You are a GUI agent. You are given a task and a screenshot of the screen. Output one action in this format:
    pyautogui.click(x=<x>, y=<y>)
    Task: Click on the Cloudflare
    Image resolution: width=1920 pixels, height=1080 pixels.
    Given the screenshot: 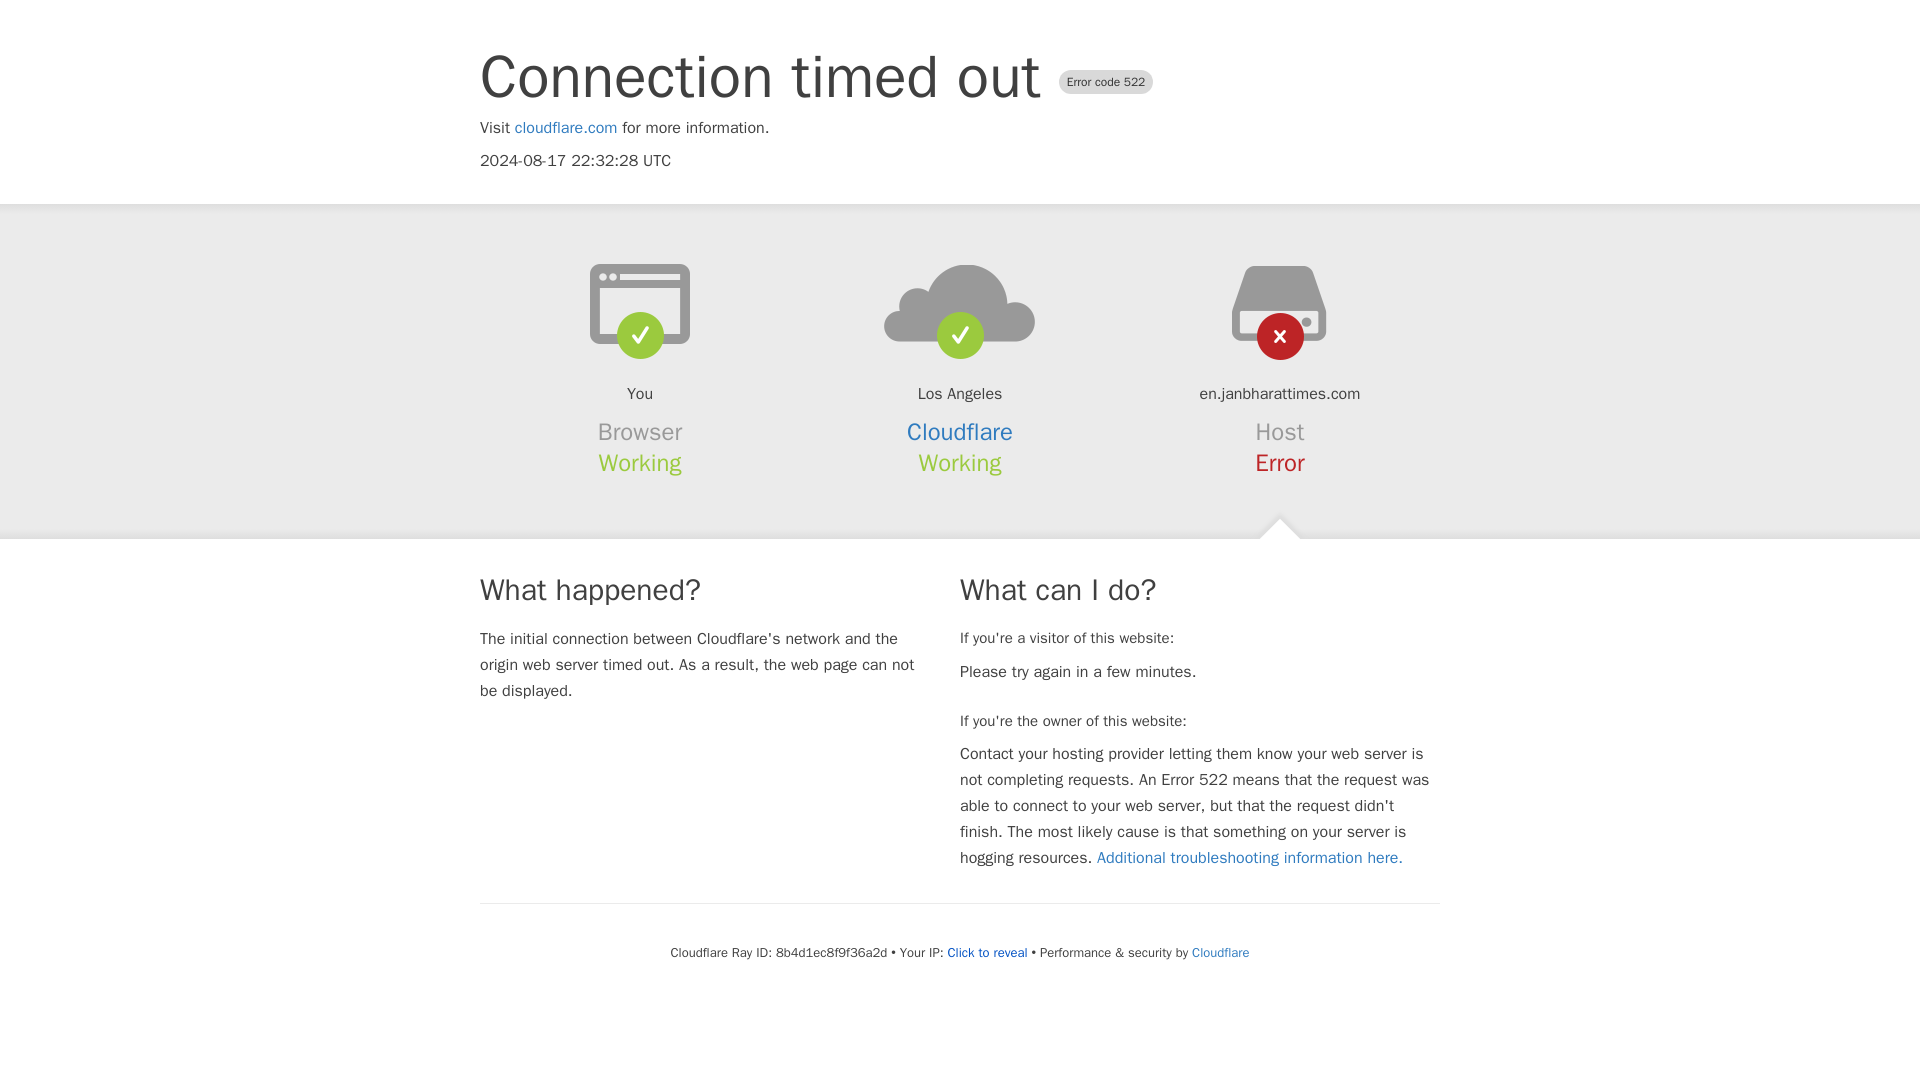 What is the action you would take?
    pyautogui.click(x=1220, y=952)
    